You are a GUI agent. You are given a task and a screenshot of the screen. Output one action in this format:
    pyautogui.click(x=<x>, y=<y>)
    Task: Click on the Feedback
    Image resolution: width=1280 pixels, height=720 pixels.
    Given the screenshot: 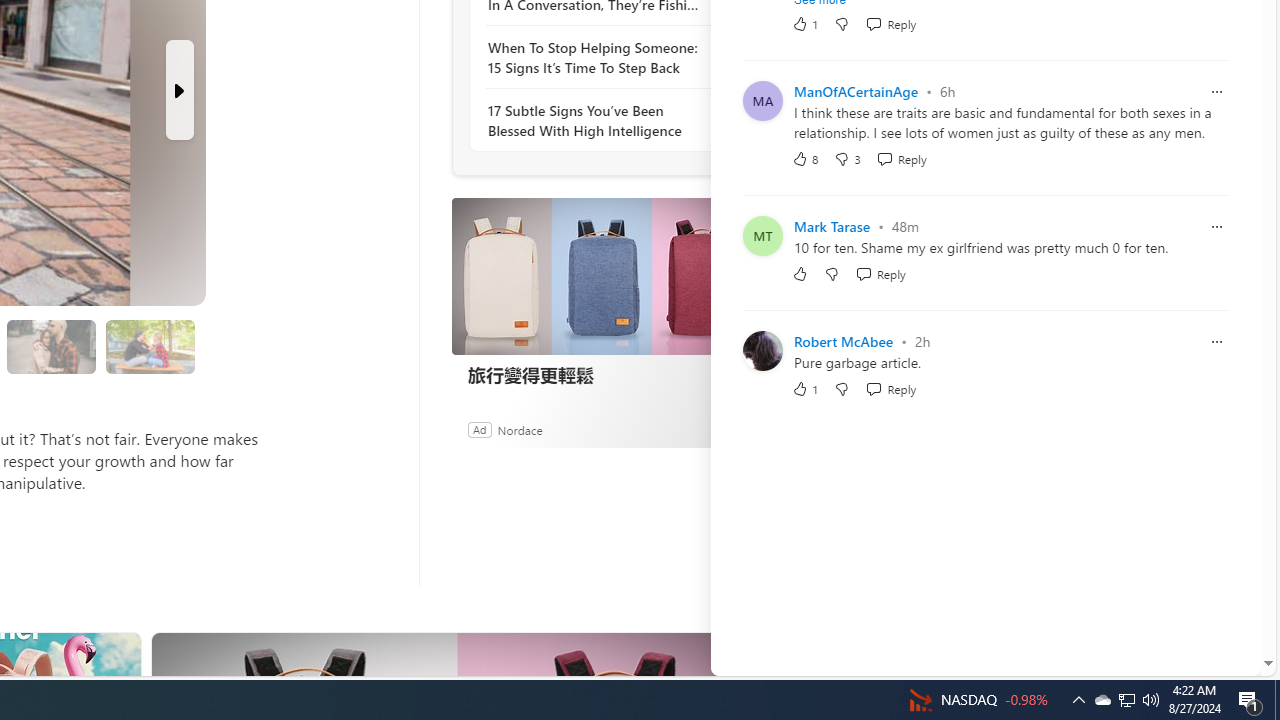 What is the action you would take?
    pyautogui.click(x=1186, y=660)
    